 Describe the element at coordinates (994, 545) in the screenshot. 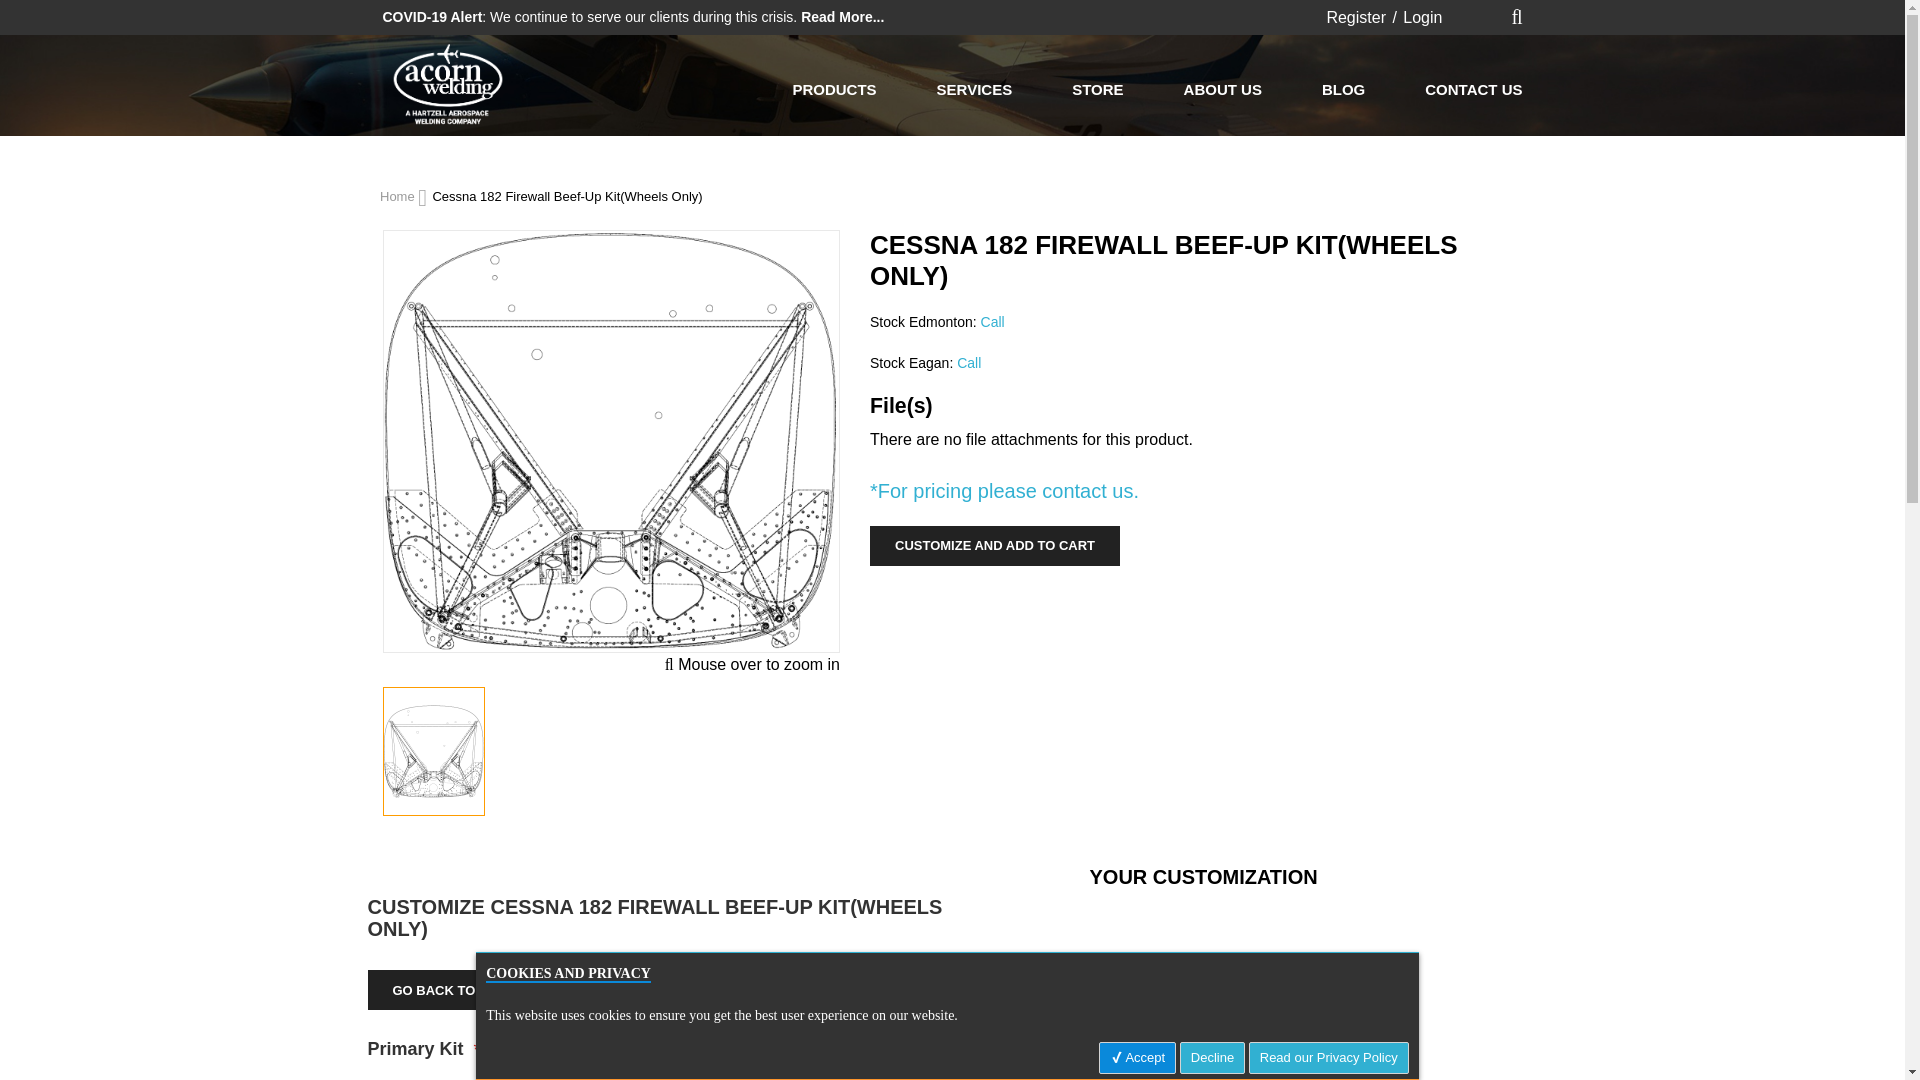

I see `CUSTOMIZE AND ADD TO CART` at that location.